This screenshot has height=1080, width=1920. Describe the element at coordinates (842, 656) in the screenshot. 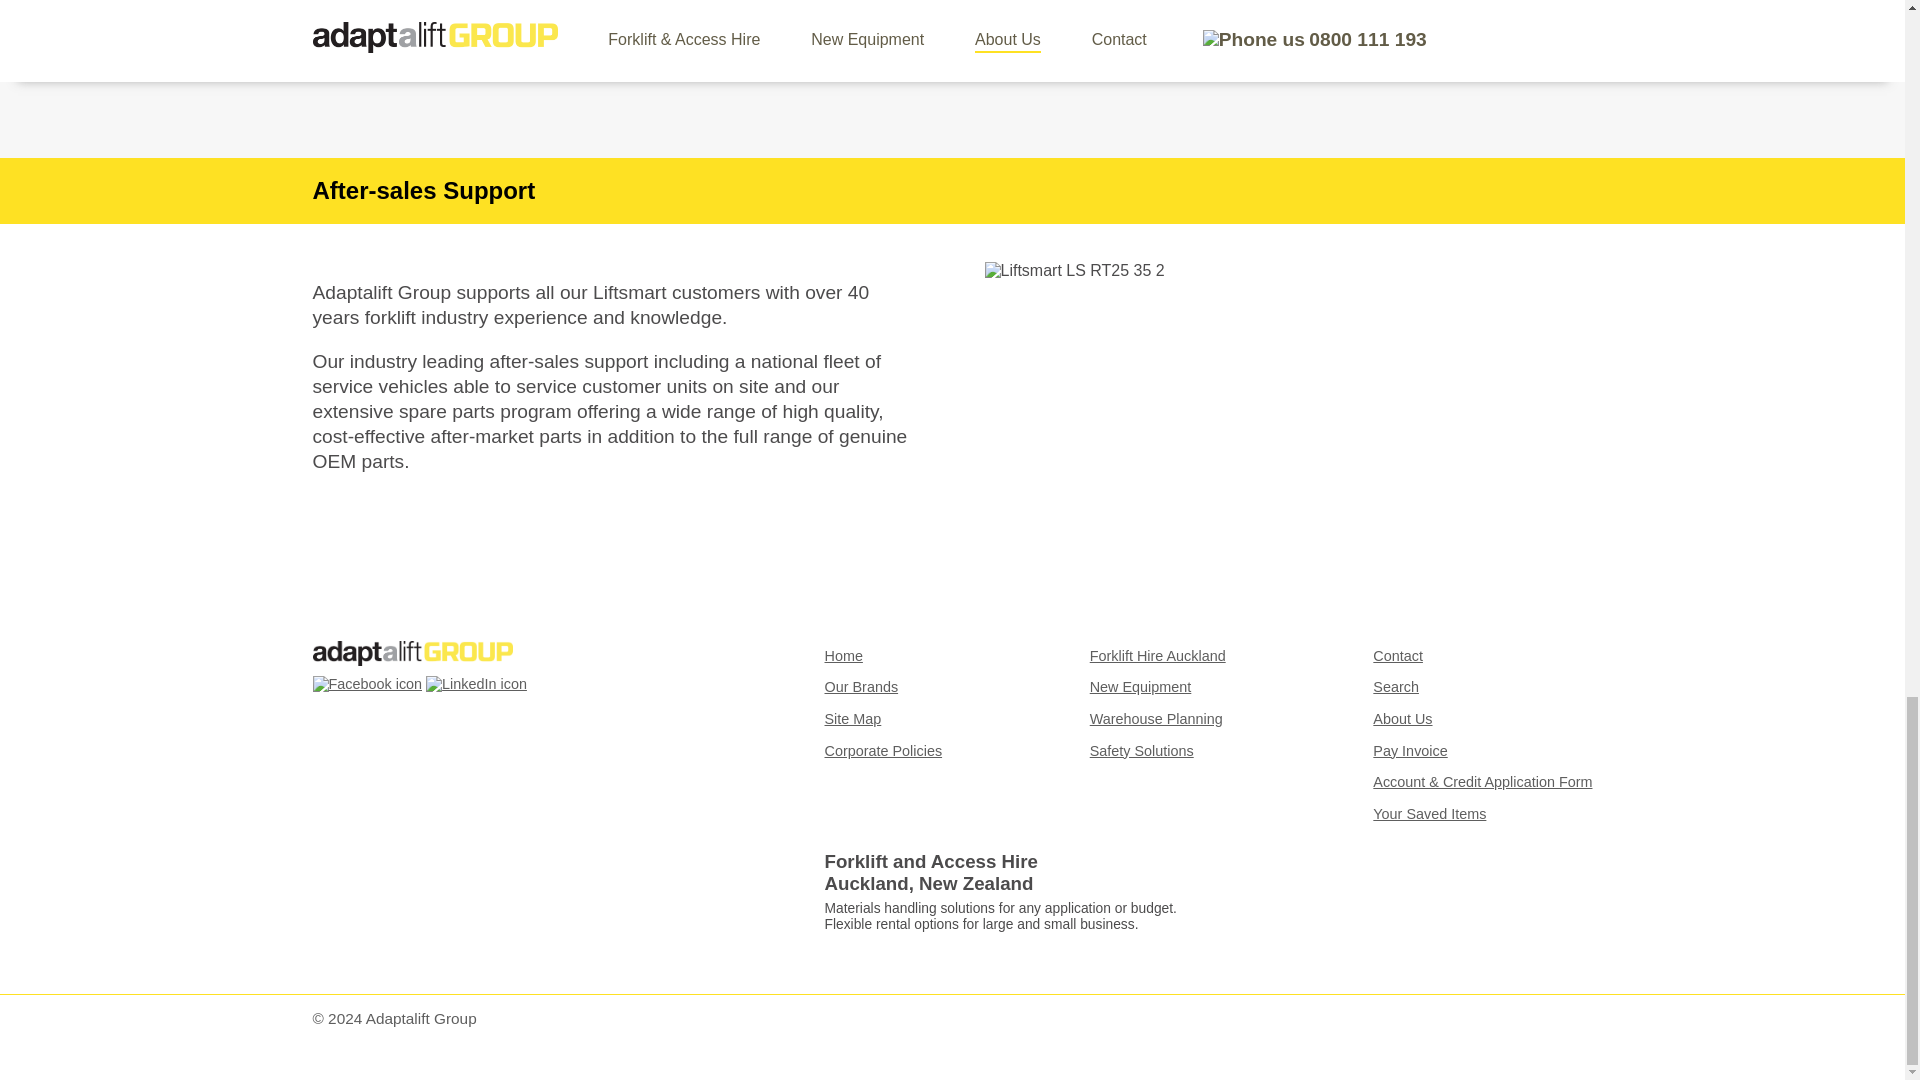

I see `Home` at that location.